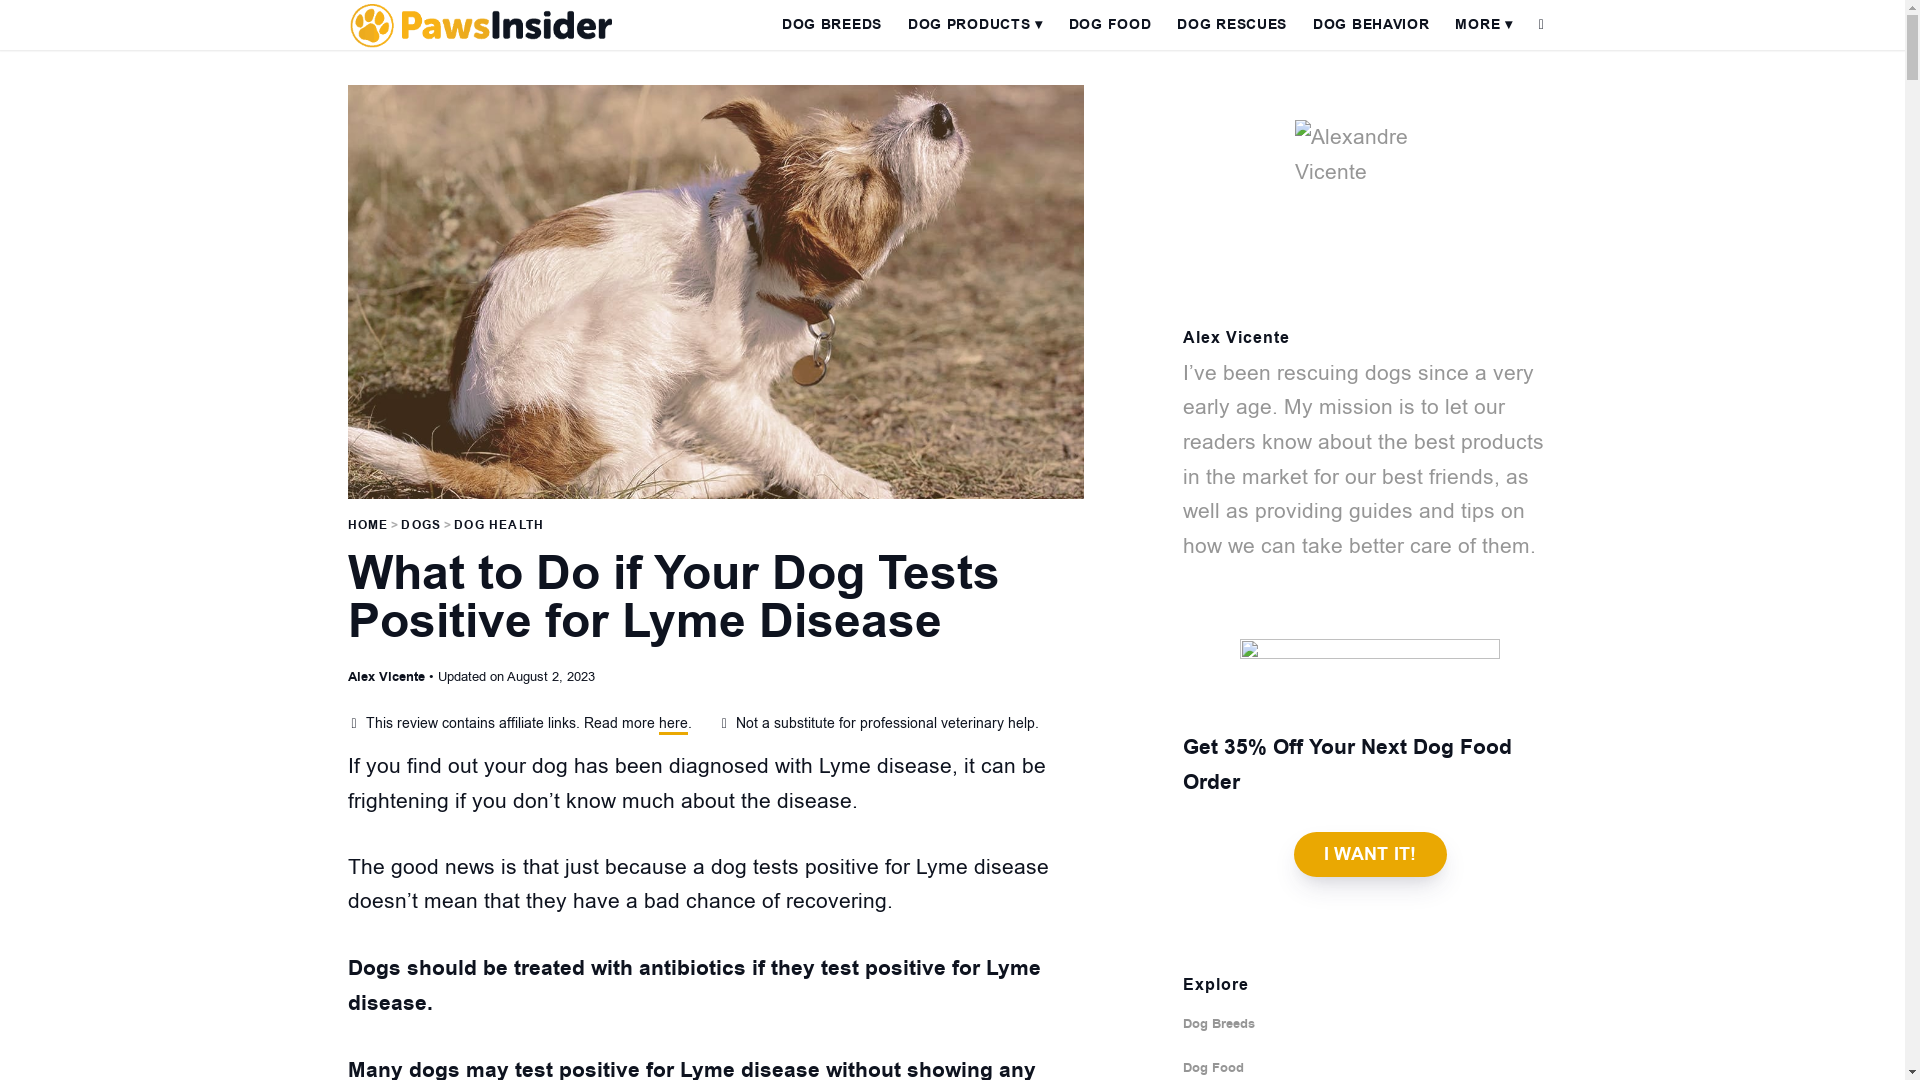 The height and width of the screenshot is (1080, 1920). What do you see at coordinates (832, 24) in the screenshot?
I see `DOG BREEDS` at bounding box center [832, 24].